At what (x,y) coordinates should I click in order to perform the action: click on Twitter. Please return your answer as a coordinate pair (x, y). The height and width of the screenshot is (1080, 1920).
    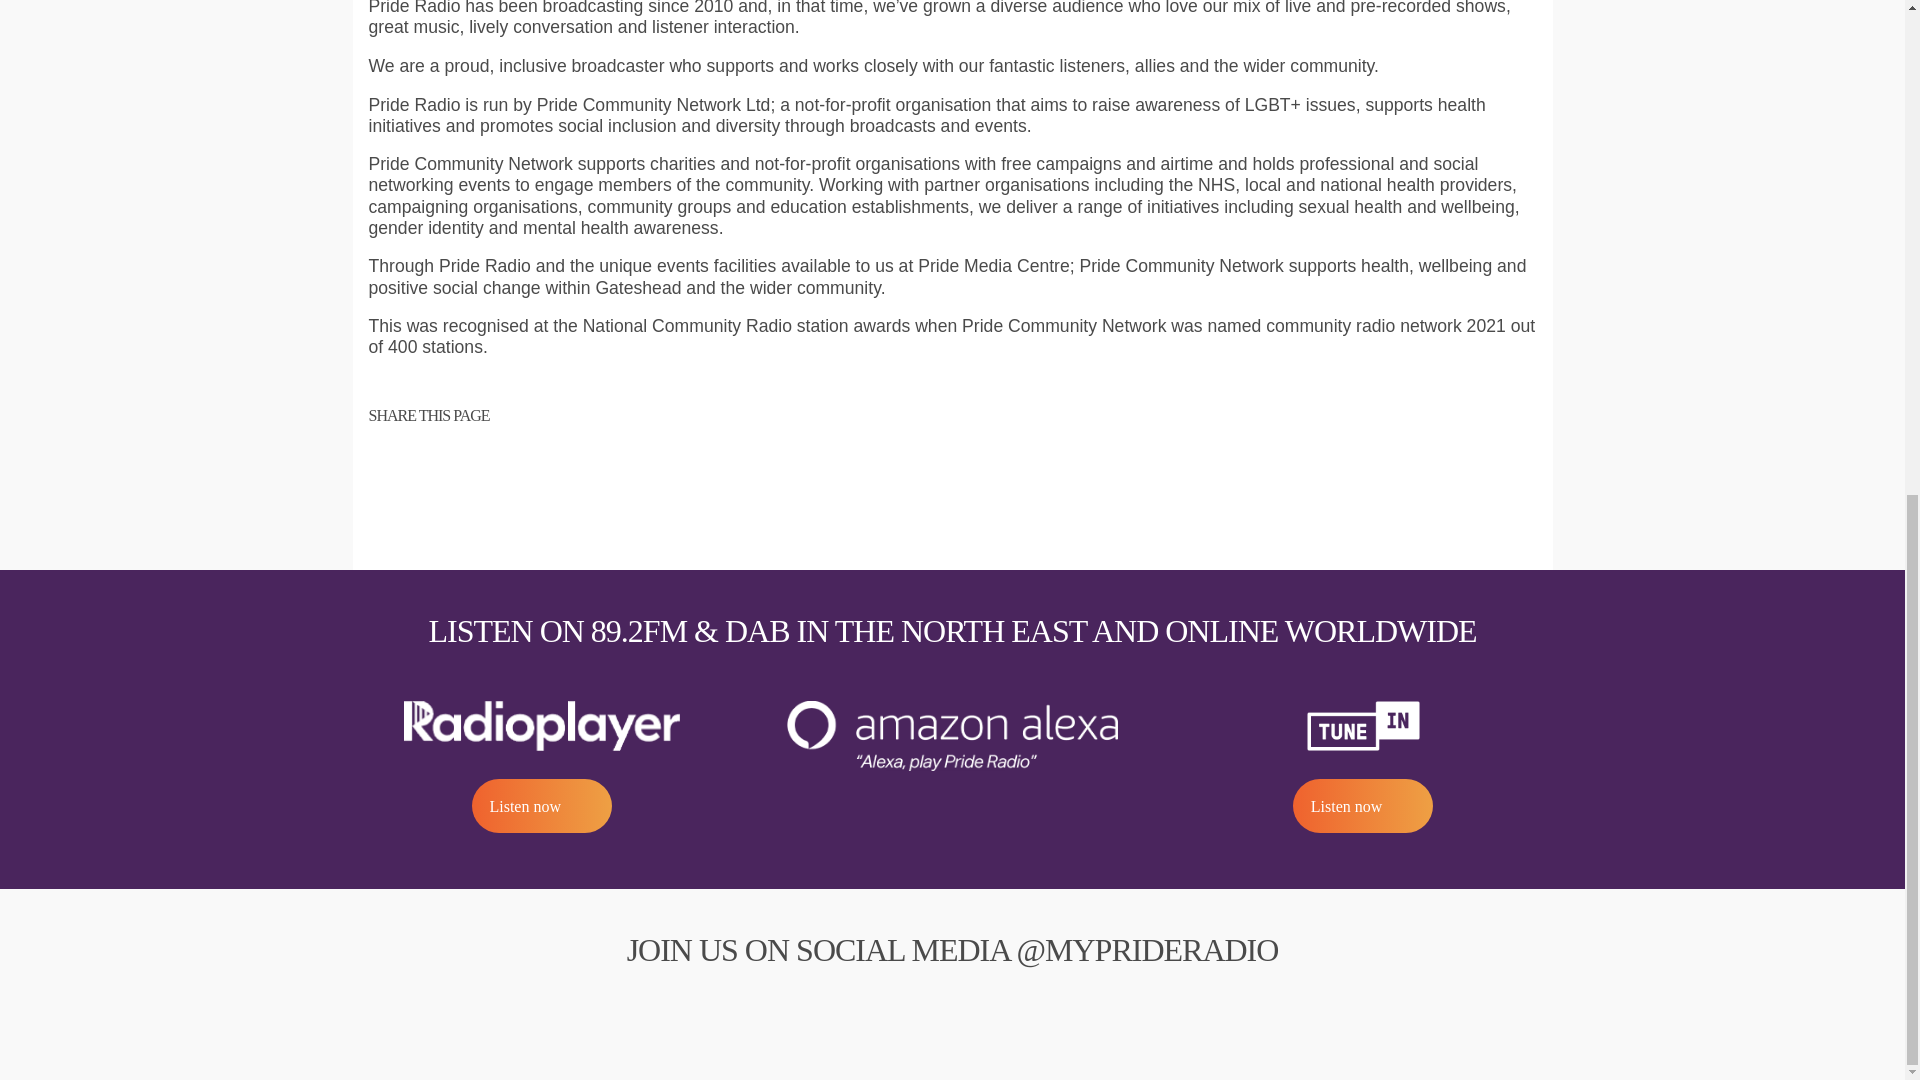
    Looking at the image, I should click on (1023, 1003).